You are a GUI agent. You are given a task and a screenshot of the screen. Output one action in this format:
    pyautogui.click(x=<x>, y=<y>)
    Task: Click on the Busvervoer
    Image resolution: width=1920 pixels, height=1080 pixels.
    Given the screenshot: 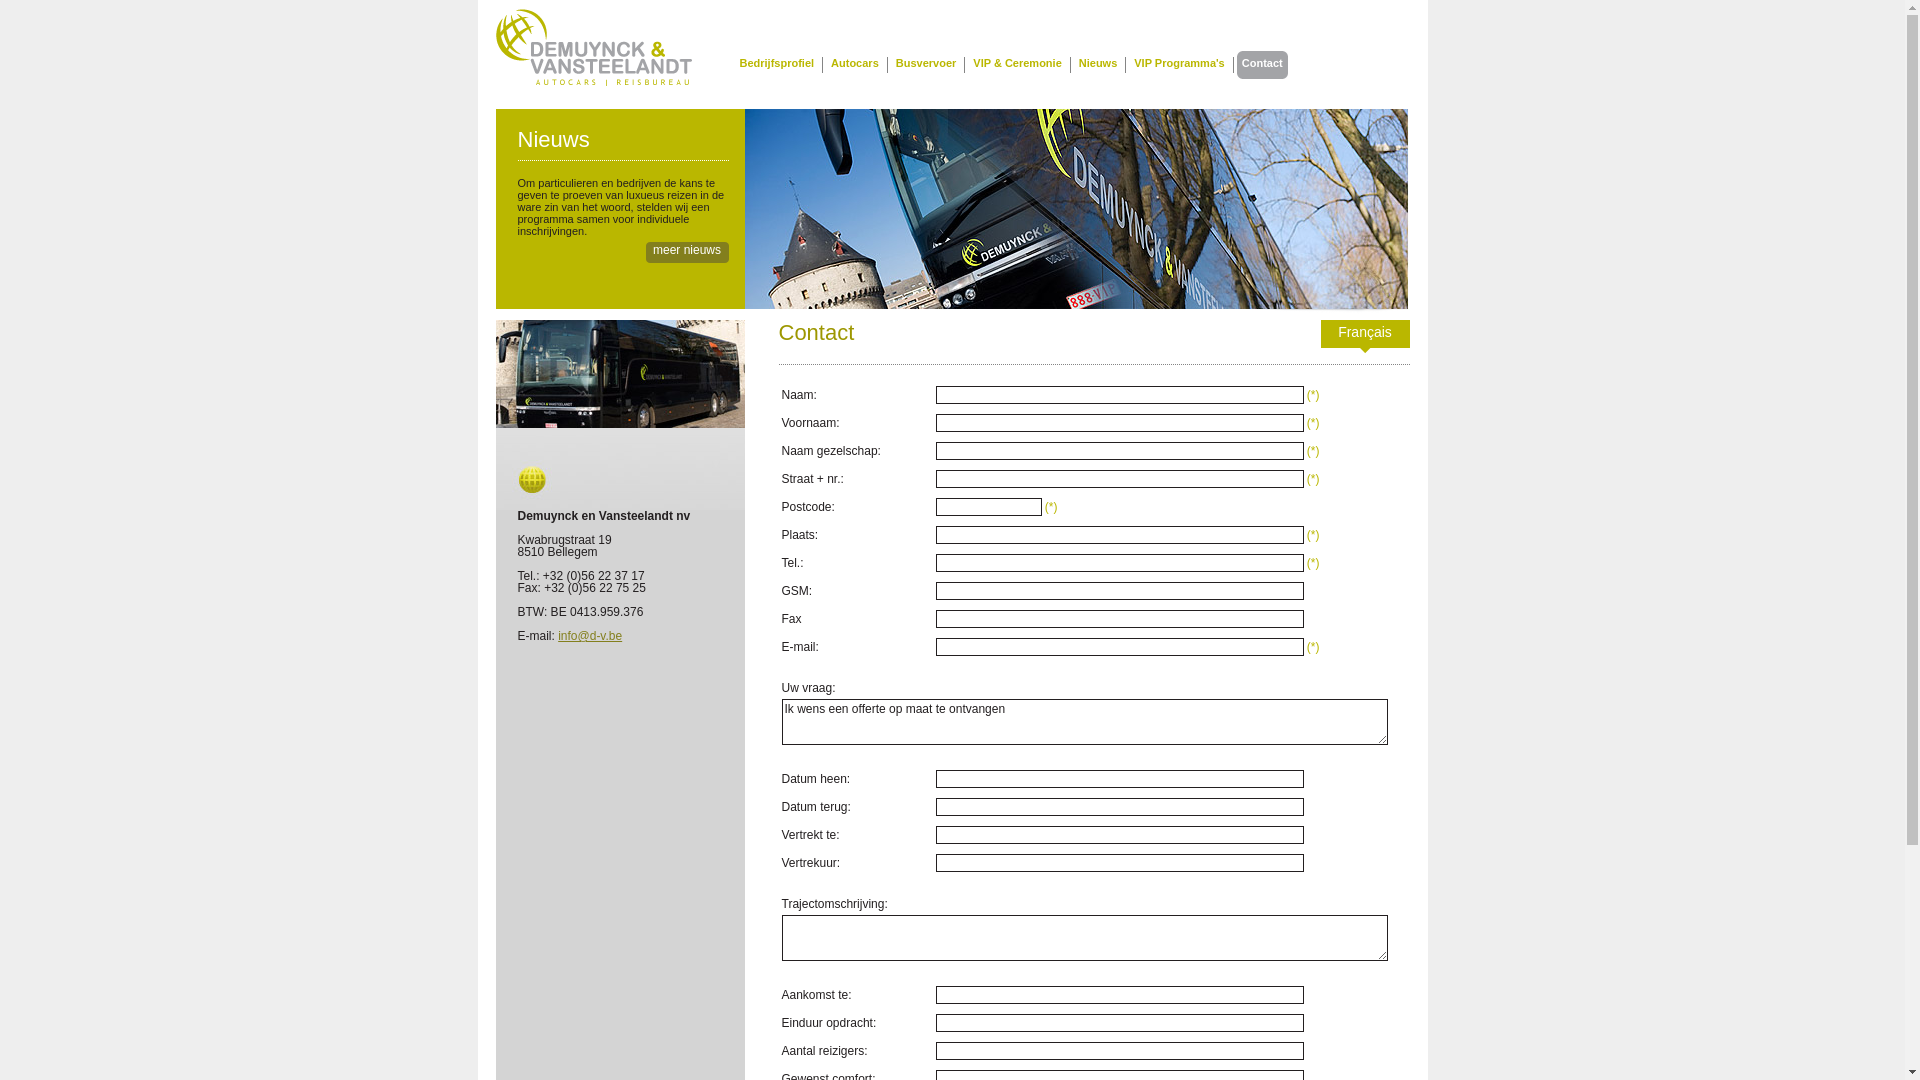 What is the action you would take?
    pyautogui.click(x=926, y=65)
    